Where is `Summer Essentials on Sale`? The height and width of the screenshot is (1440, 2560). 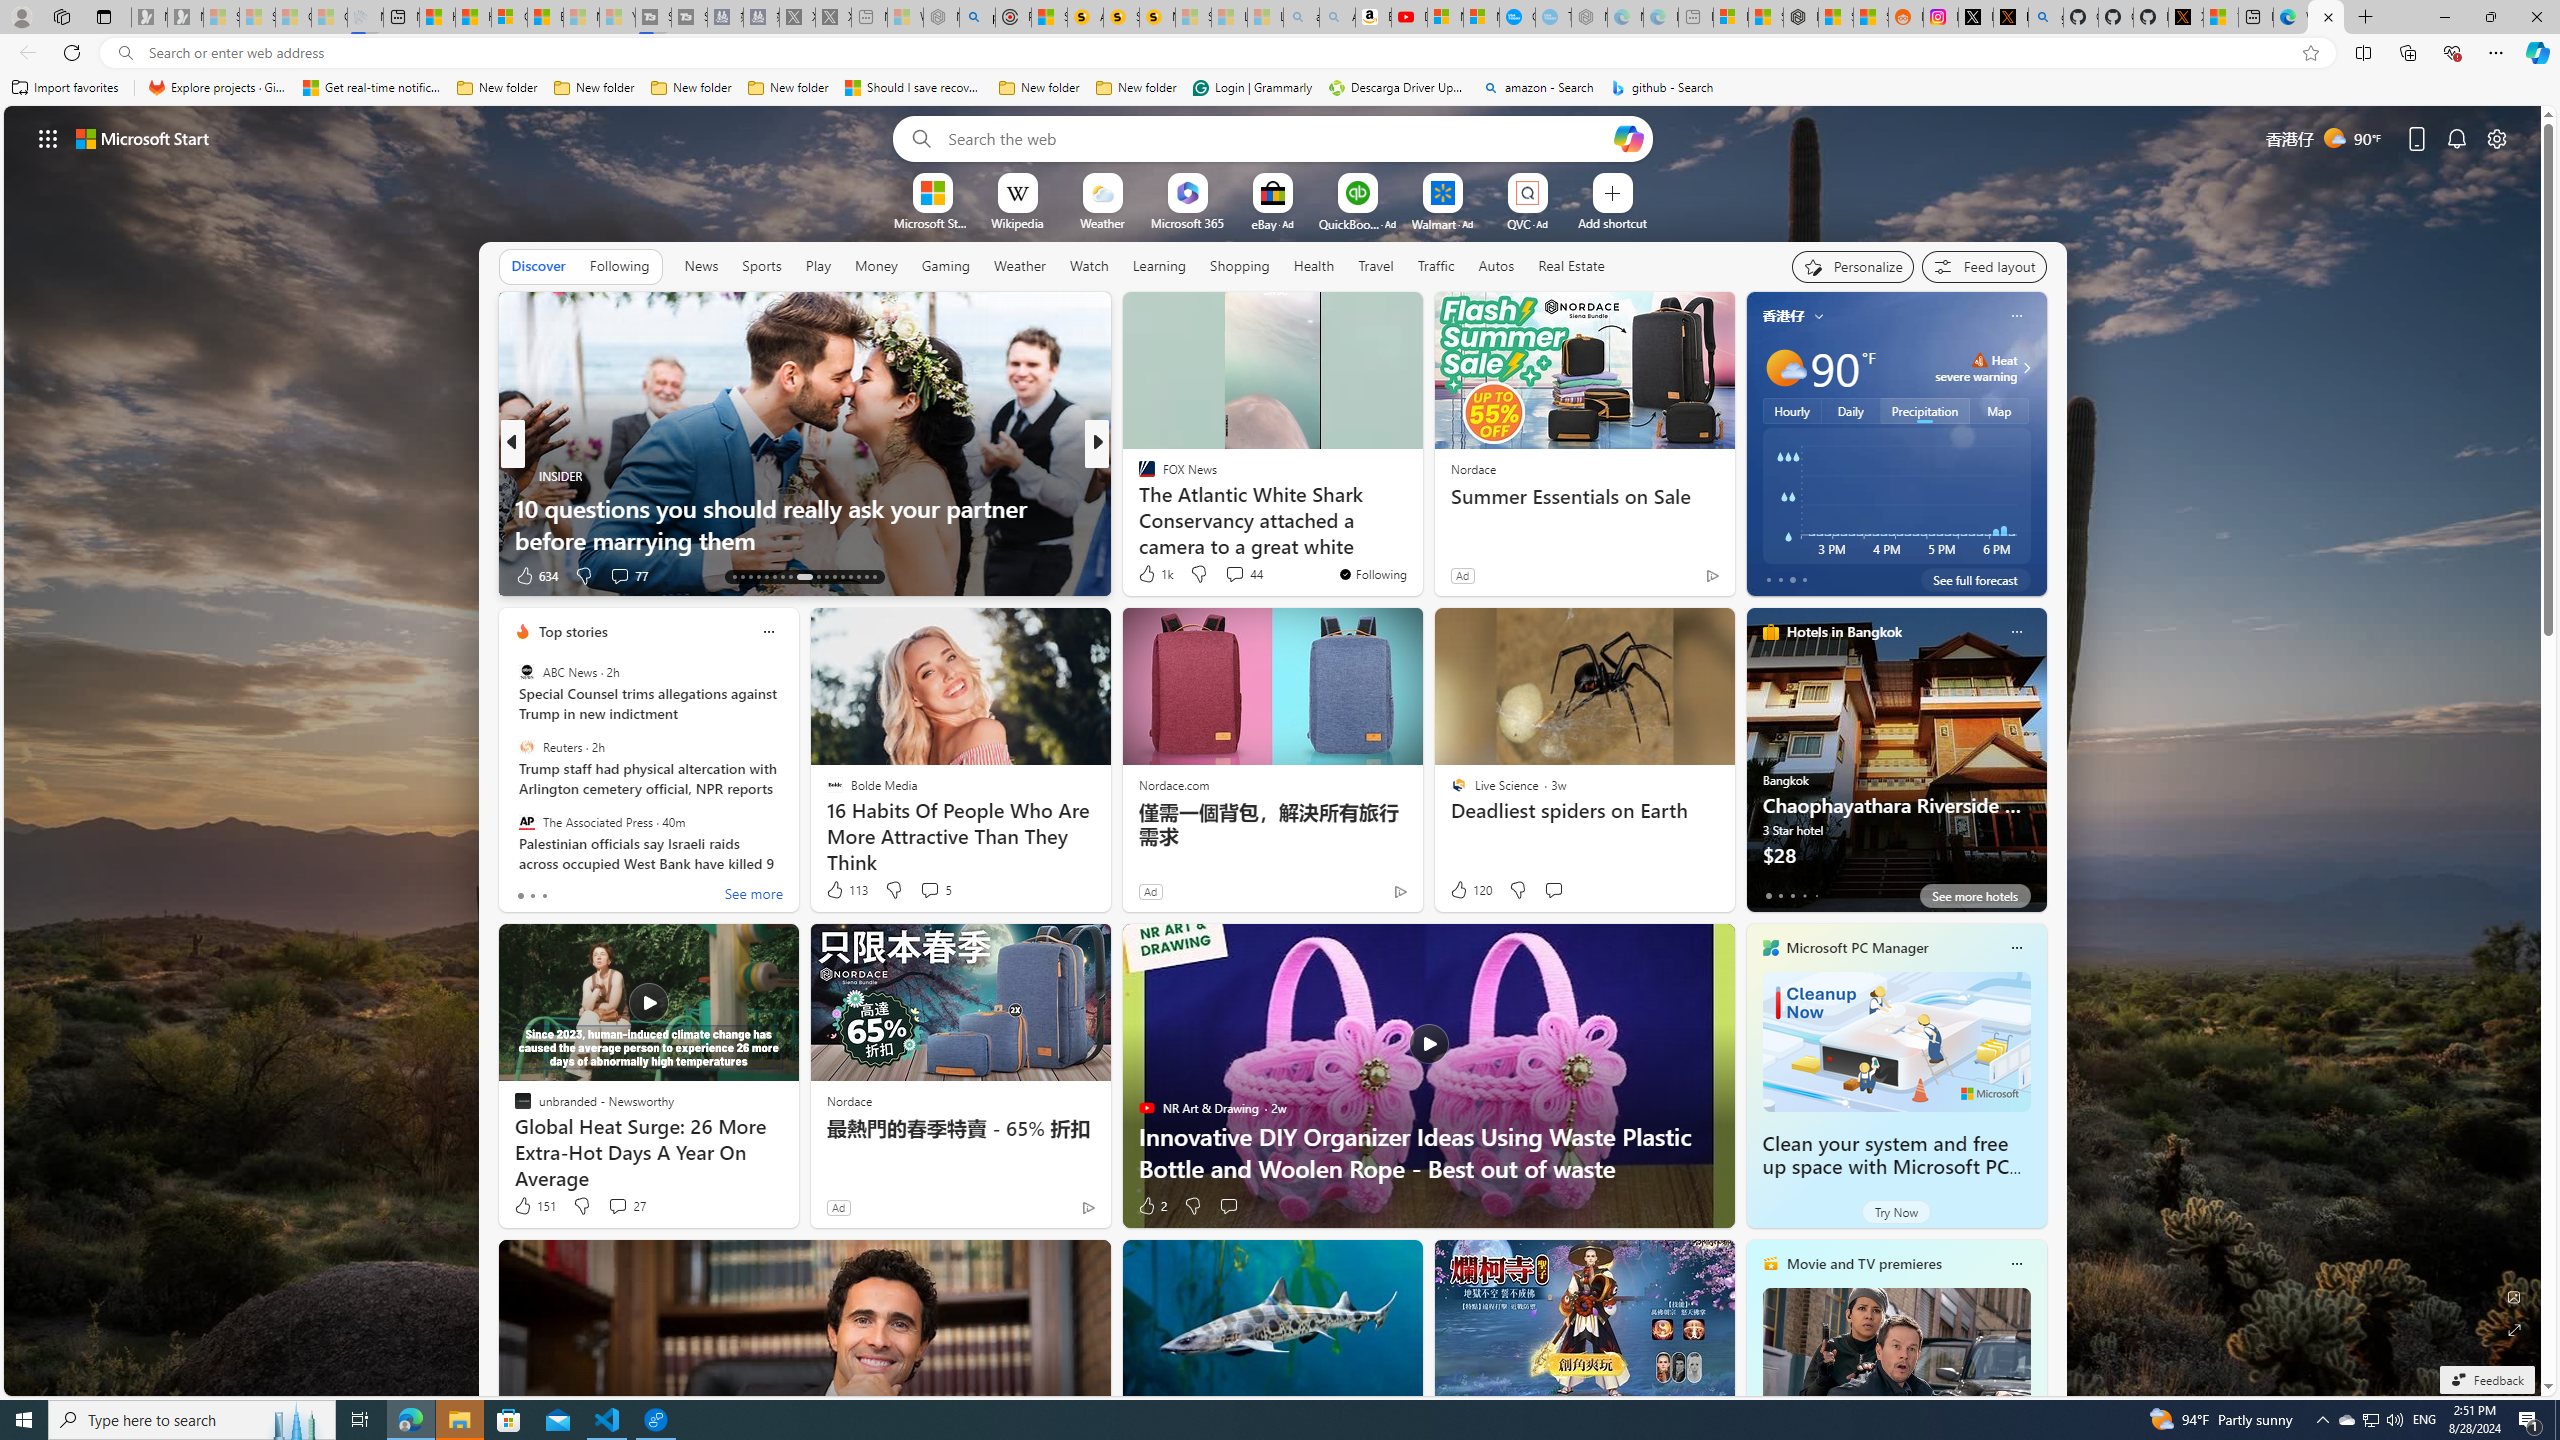
Summer Essentials on Sale is located at coordinates (1582, 496).